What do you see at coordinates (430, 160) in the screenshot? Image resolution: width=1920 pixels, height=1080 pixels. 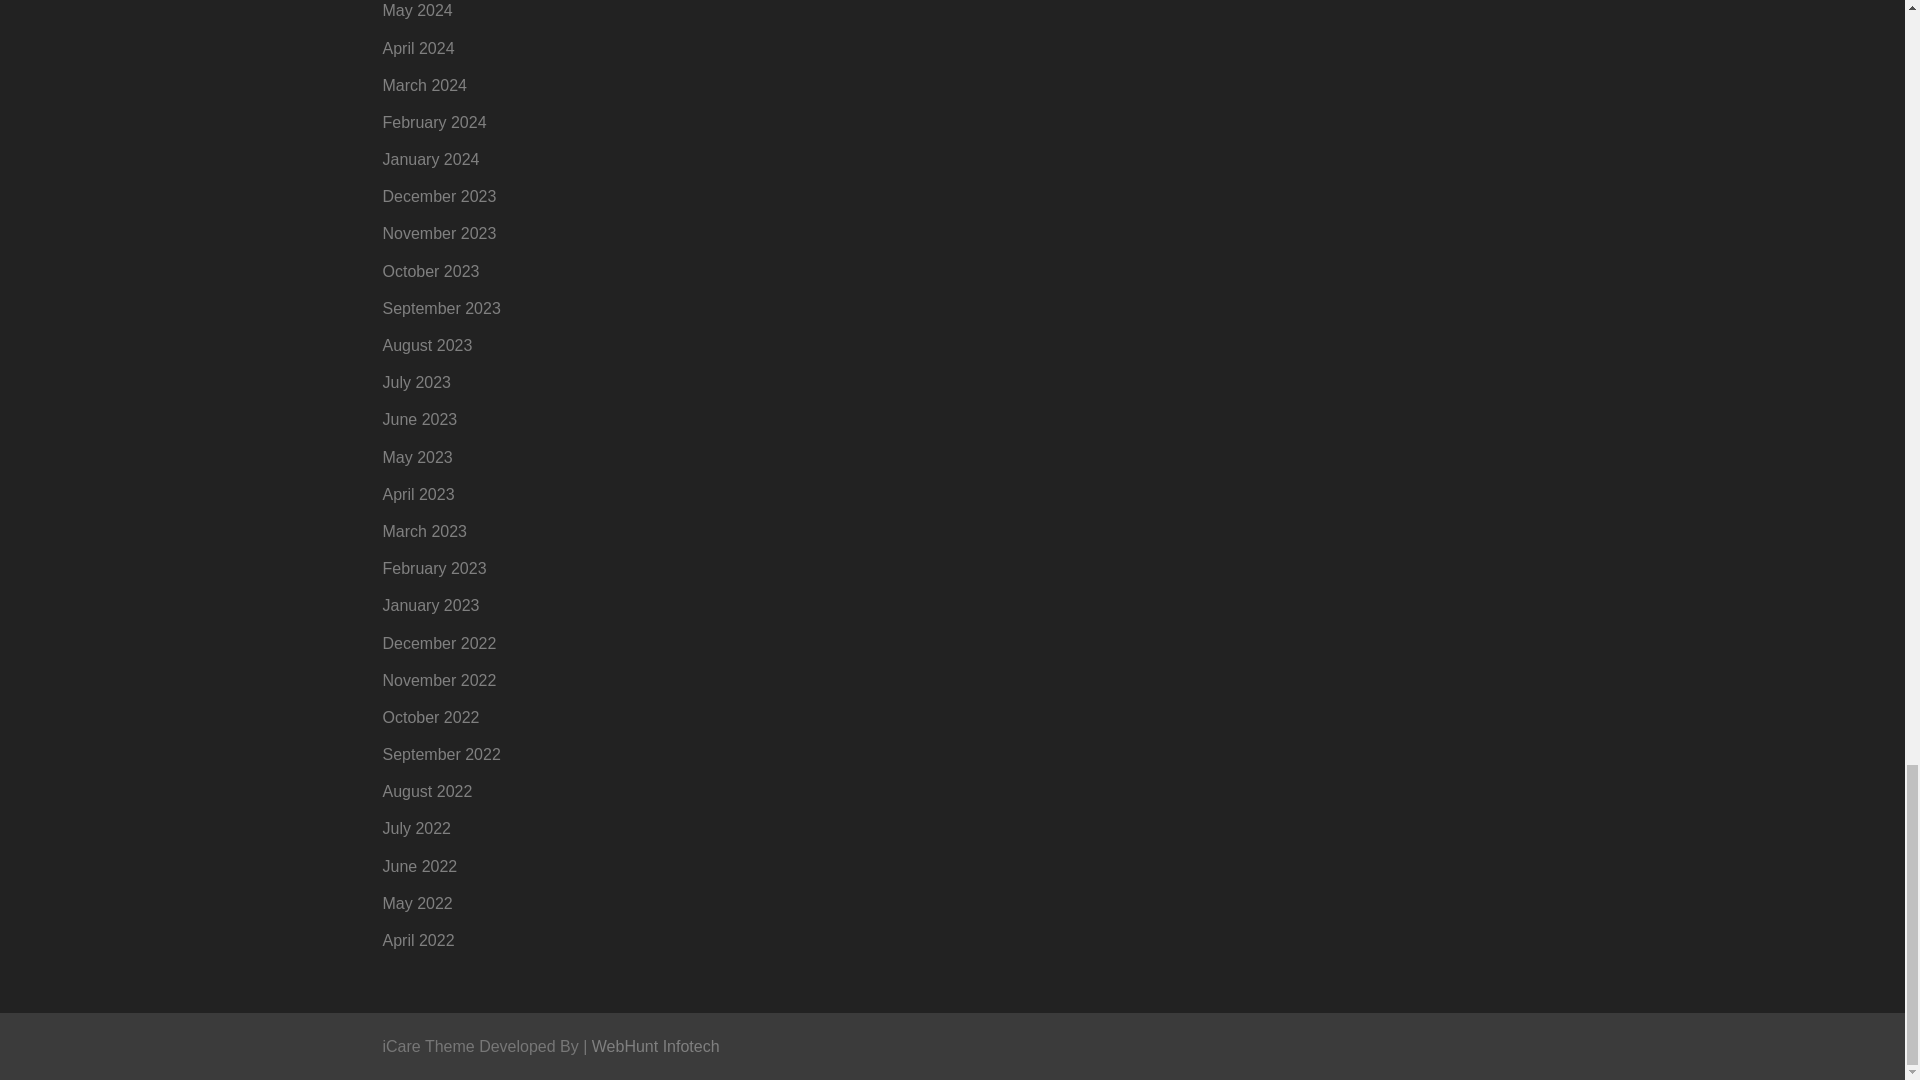 I see `January 2024` at bounding box center [430, 160].